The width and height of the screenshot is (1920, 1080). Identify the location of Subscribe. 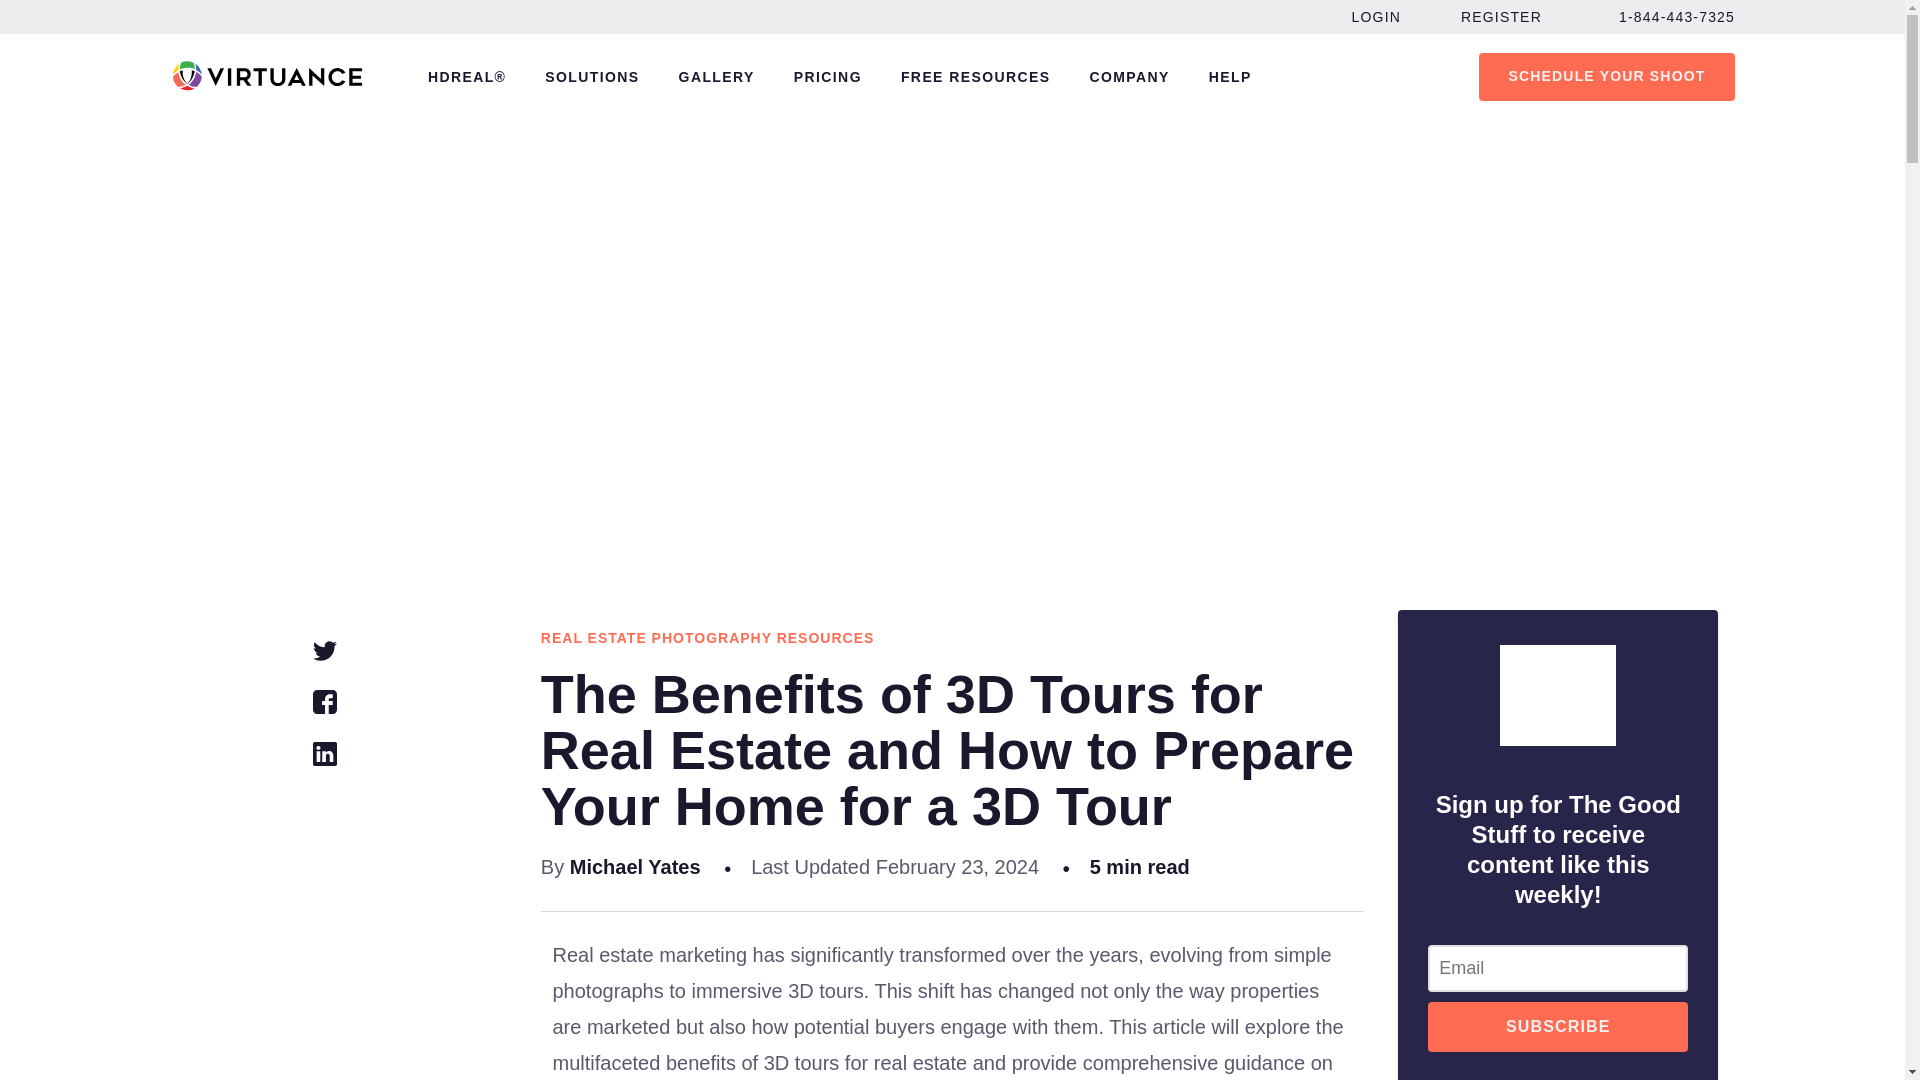
(1558, 1026).